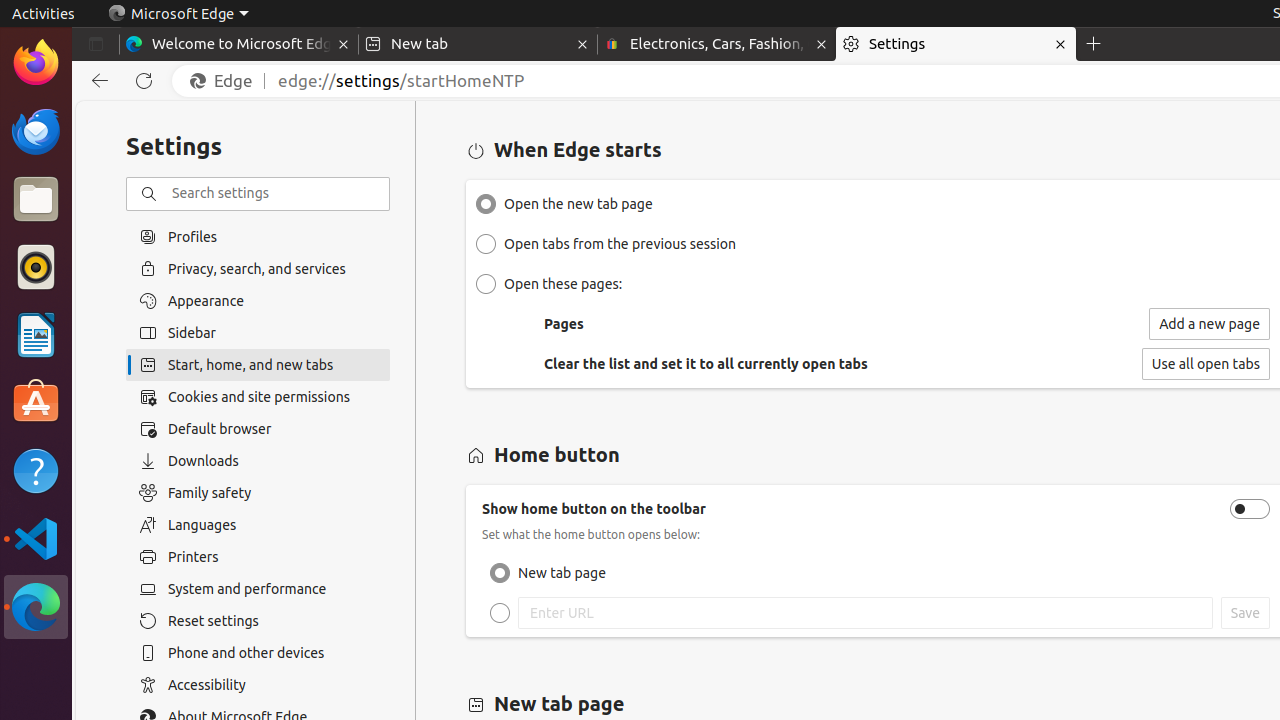 This screenshot has height=720, width=1280. Describe the element at coordinates (258, 429) in the screenshot. I see `Default browser` at that location.